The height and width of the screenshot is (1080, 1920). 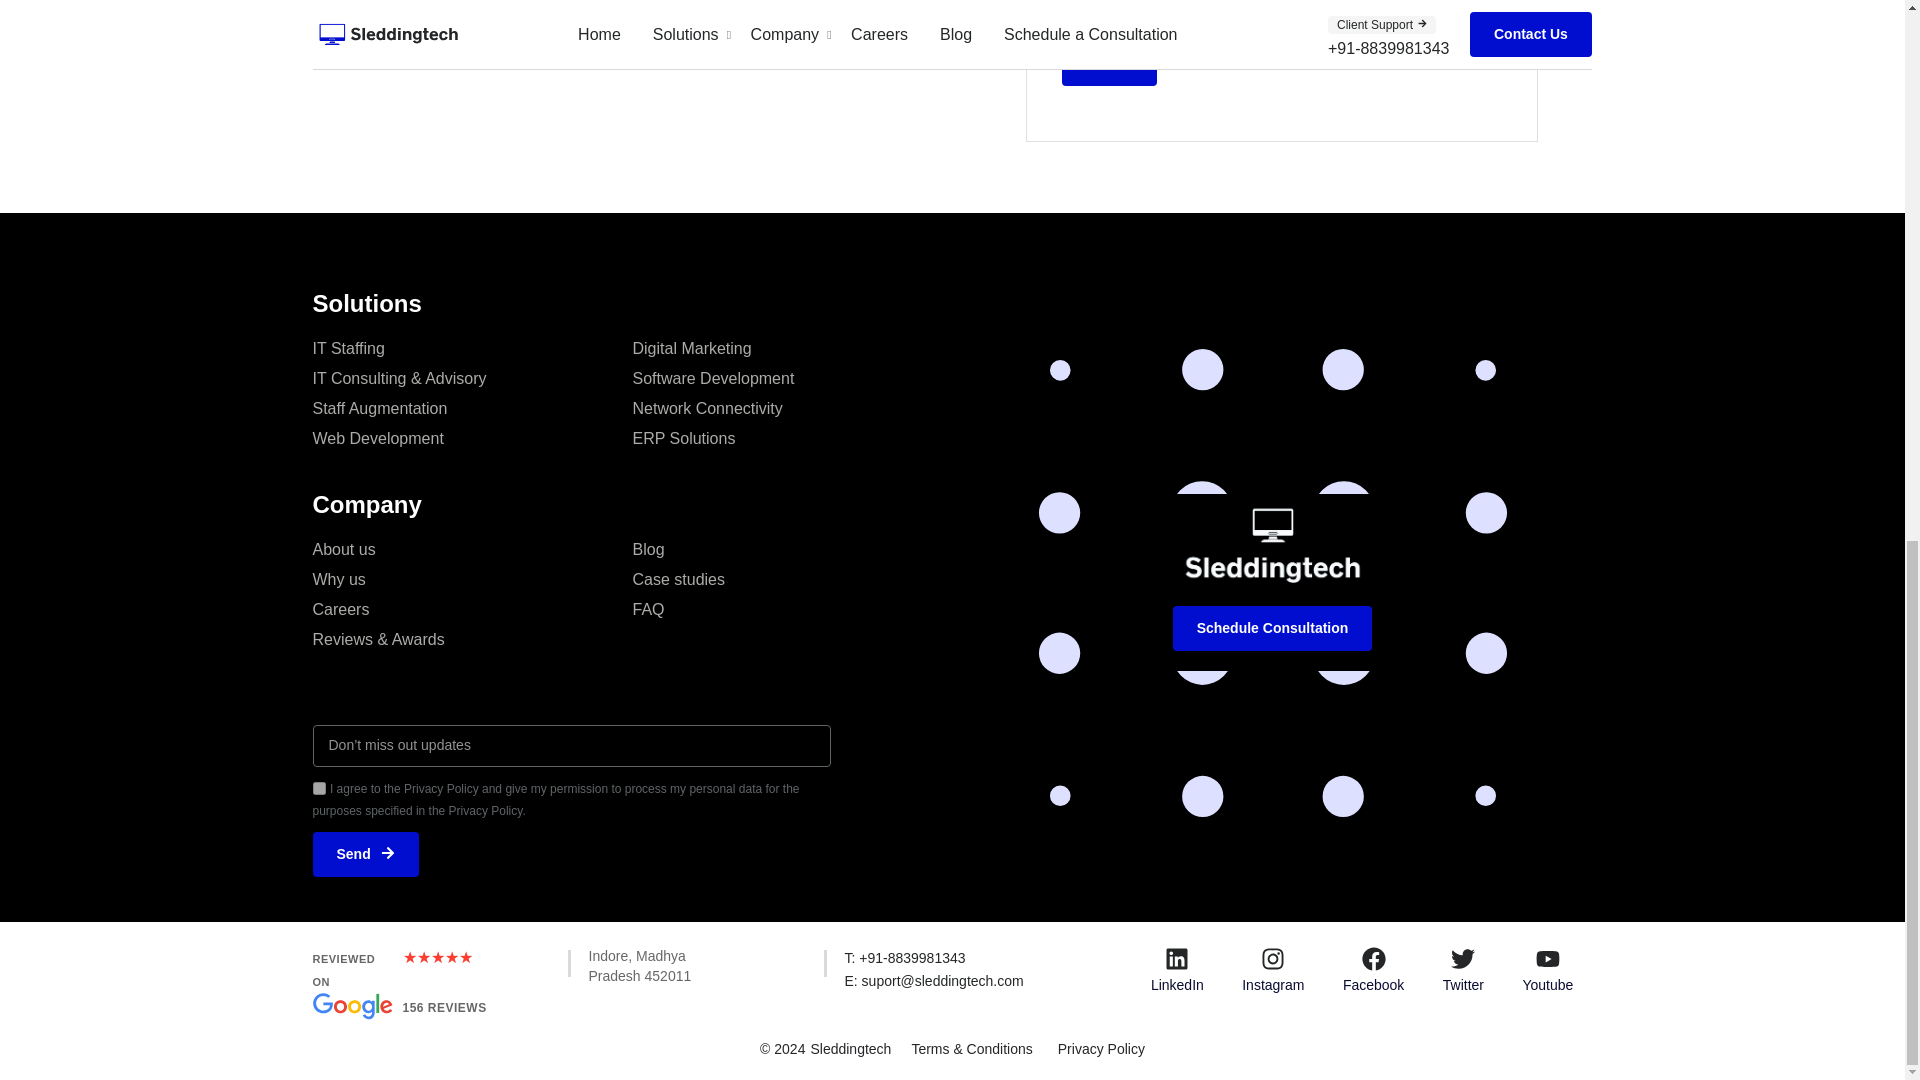 What do you see at coordinates (318, 788) in the screenshot?
I see `on` at bounding box center [318, 788].